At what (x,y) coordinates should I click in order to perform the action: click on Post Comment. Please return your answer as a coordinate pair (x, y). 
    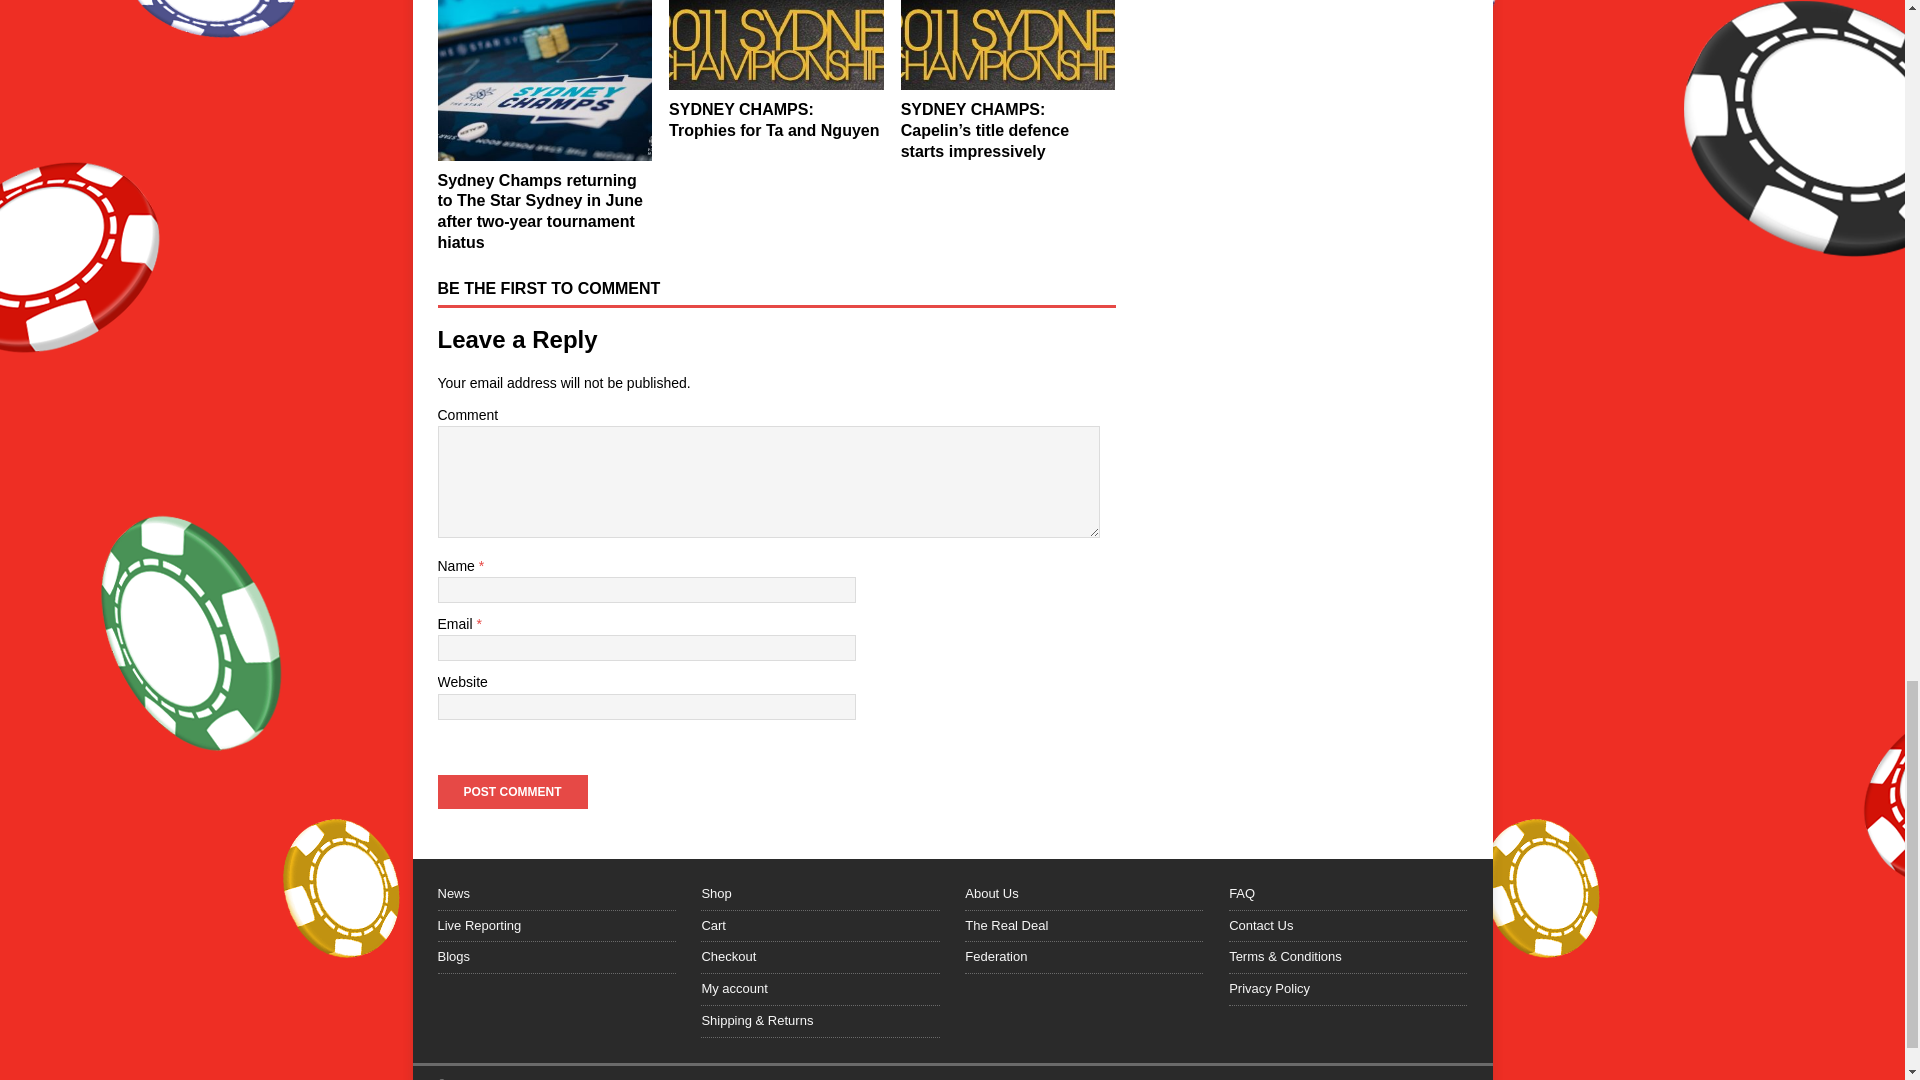
    Looking at the image, I should click on (512, 792).